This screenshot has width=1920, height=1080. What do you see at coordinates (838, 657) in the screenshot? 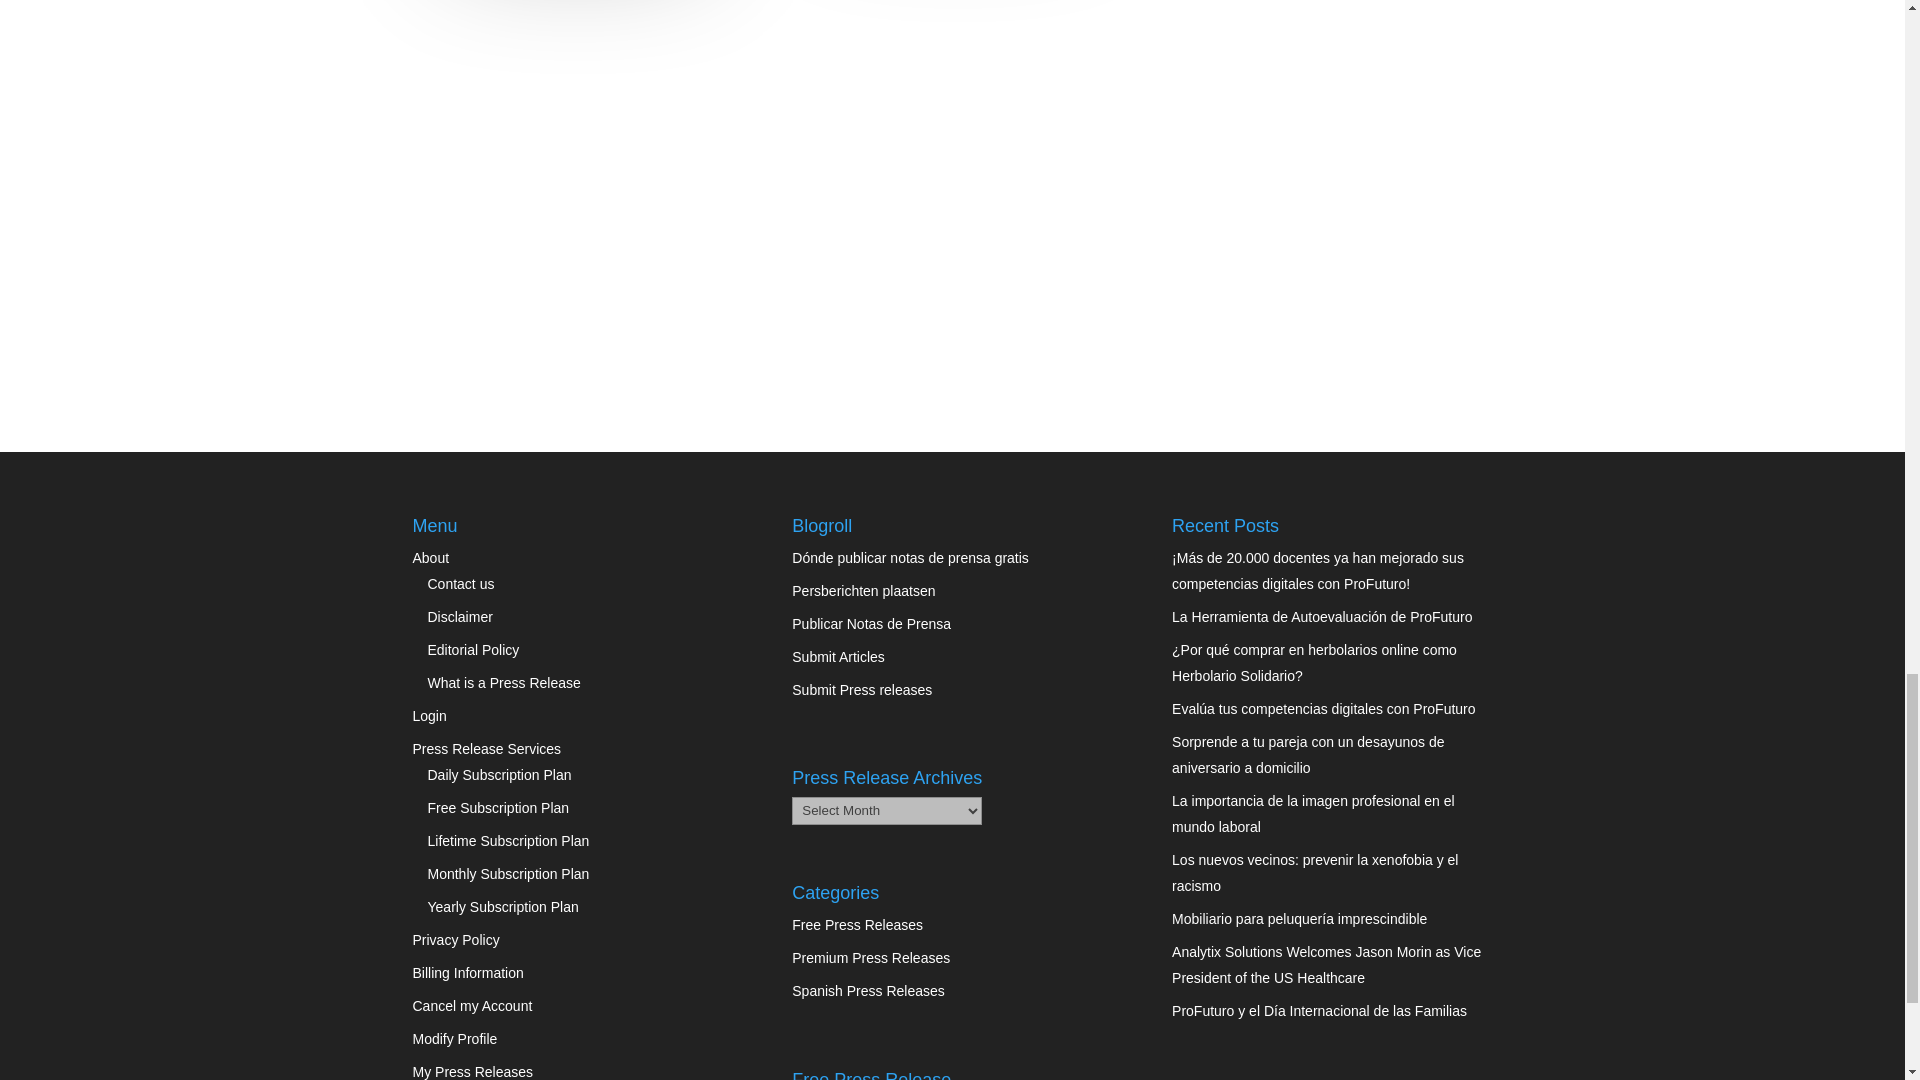
I see `Submit Articles` at bounding box center [838, 657].